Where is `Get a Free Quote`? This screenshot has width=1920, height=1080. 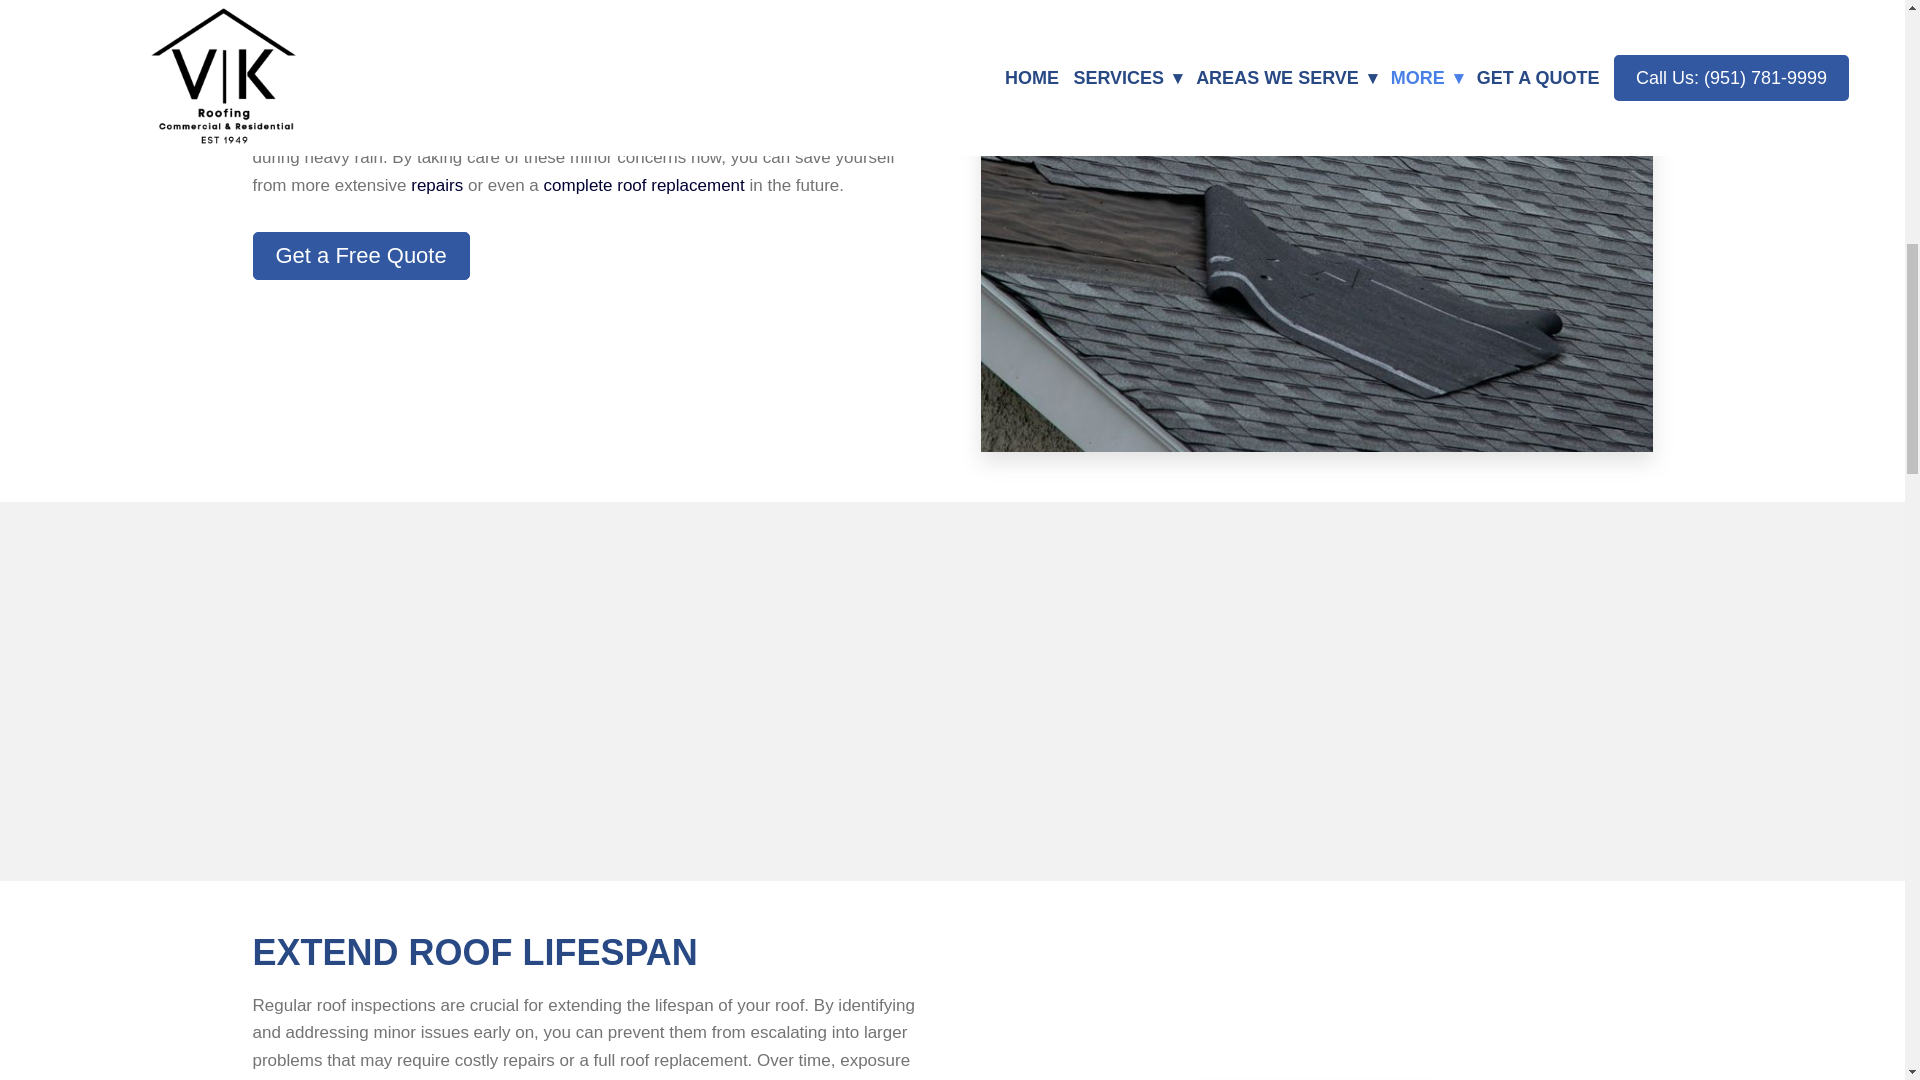
Get a Free Quote is located at coordinates (360, 256).